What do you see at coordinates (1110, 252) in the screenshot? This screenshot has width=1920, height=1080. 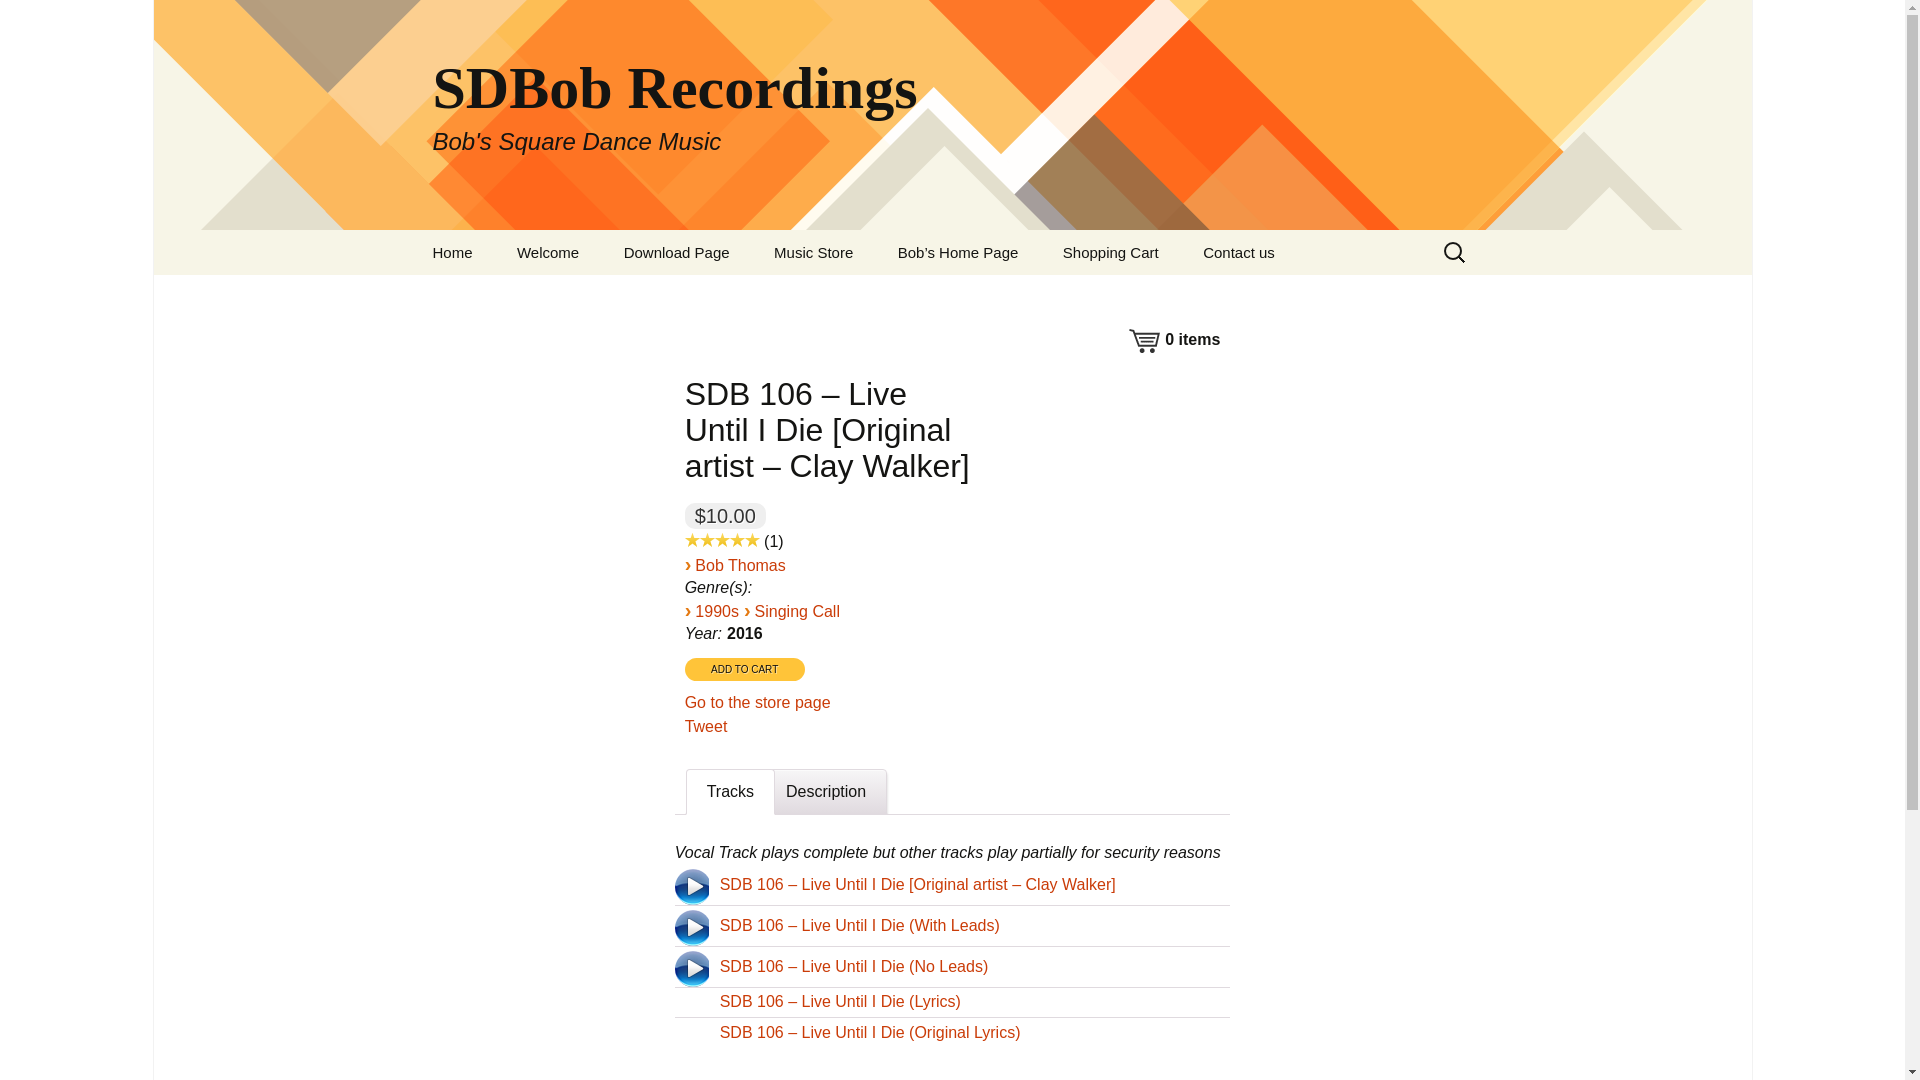 I see `Shopping Cart` at bounding box center [1110, 252].